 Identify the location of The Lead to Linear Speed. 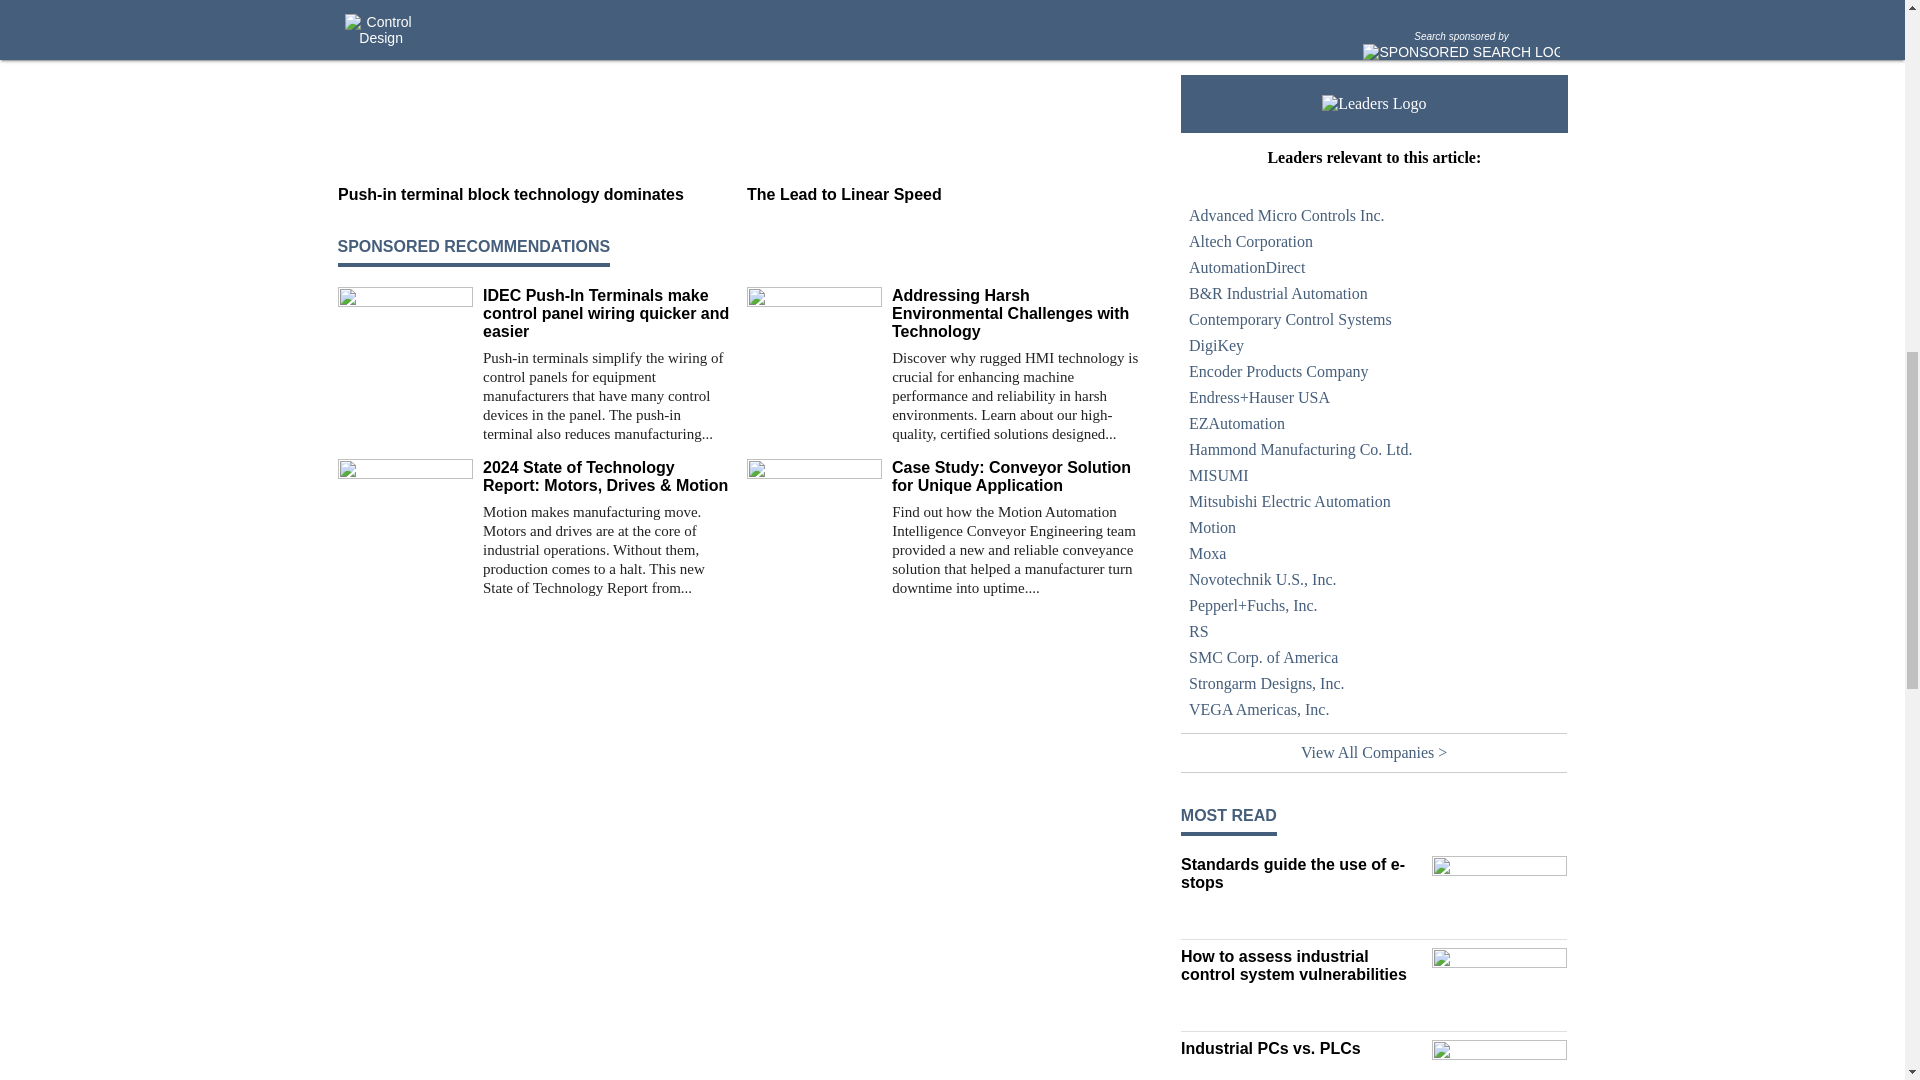
(943, 194).